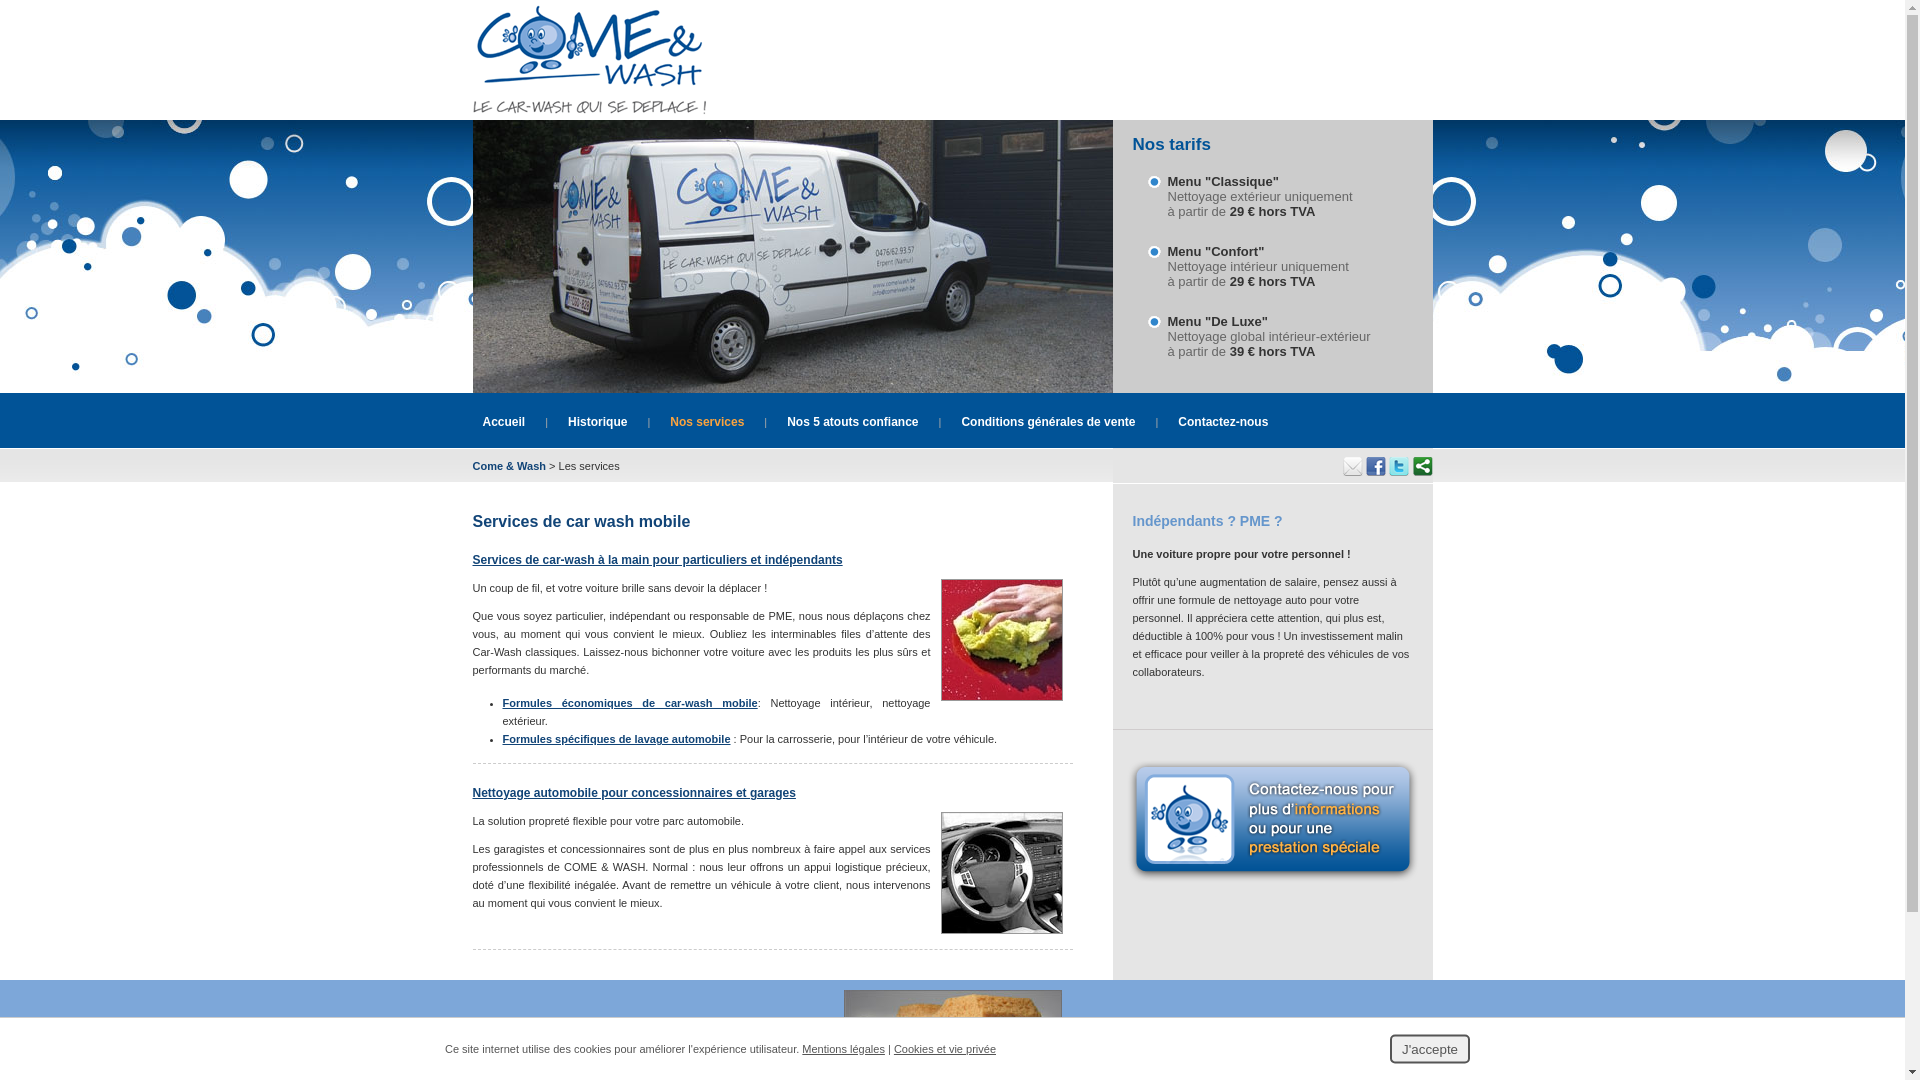  Describe the element at coordinates (504, 422) in the screenshot. I see `Accueil` at that location.